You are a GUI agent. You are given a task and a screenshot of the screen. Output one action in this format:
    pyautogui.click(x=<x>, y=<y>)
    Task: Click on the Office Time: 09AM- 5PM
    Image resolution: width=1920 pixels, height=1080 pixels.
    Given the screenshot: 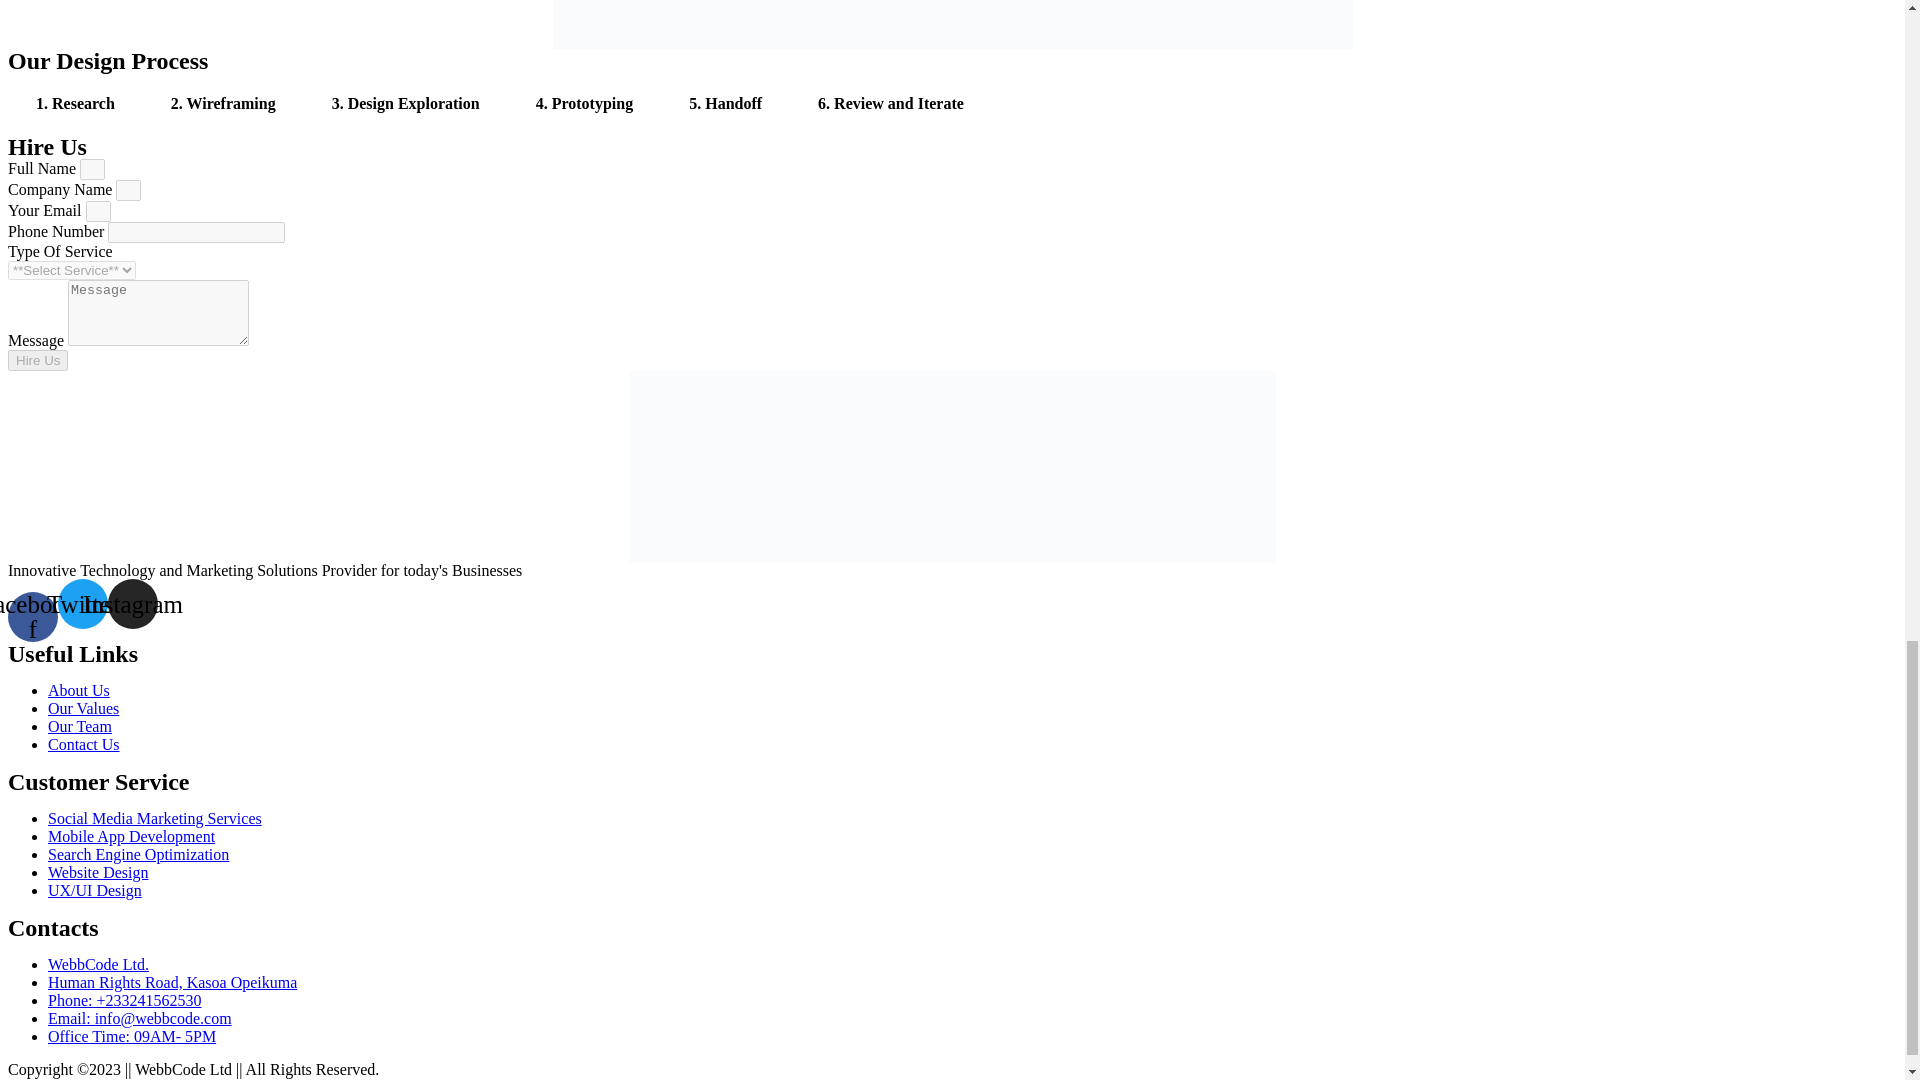 What is the action you would take?
    pyautogui.click(x=132, y=1036)
    